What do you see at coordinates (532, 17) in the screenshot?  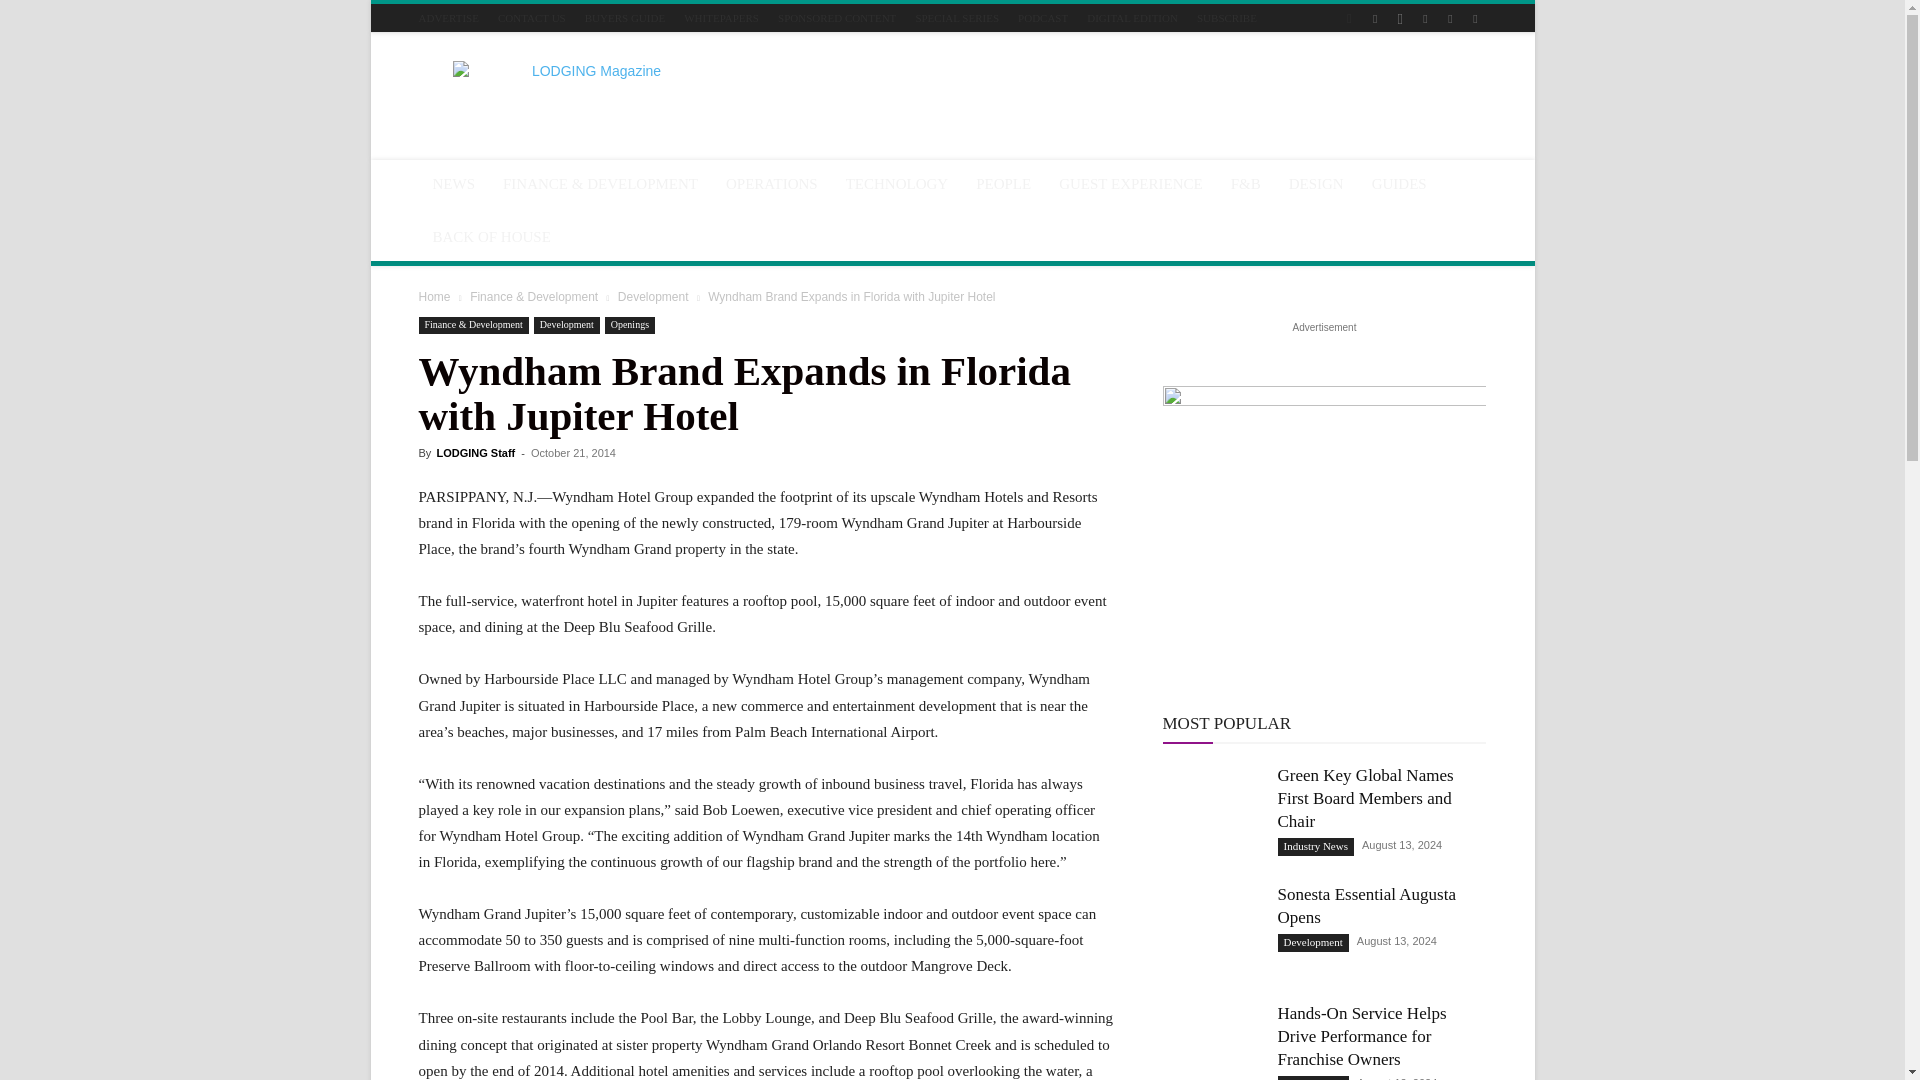 I see `CONTACT US` at bounding box center [532, 17].